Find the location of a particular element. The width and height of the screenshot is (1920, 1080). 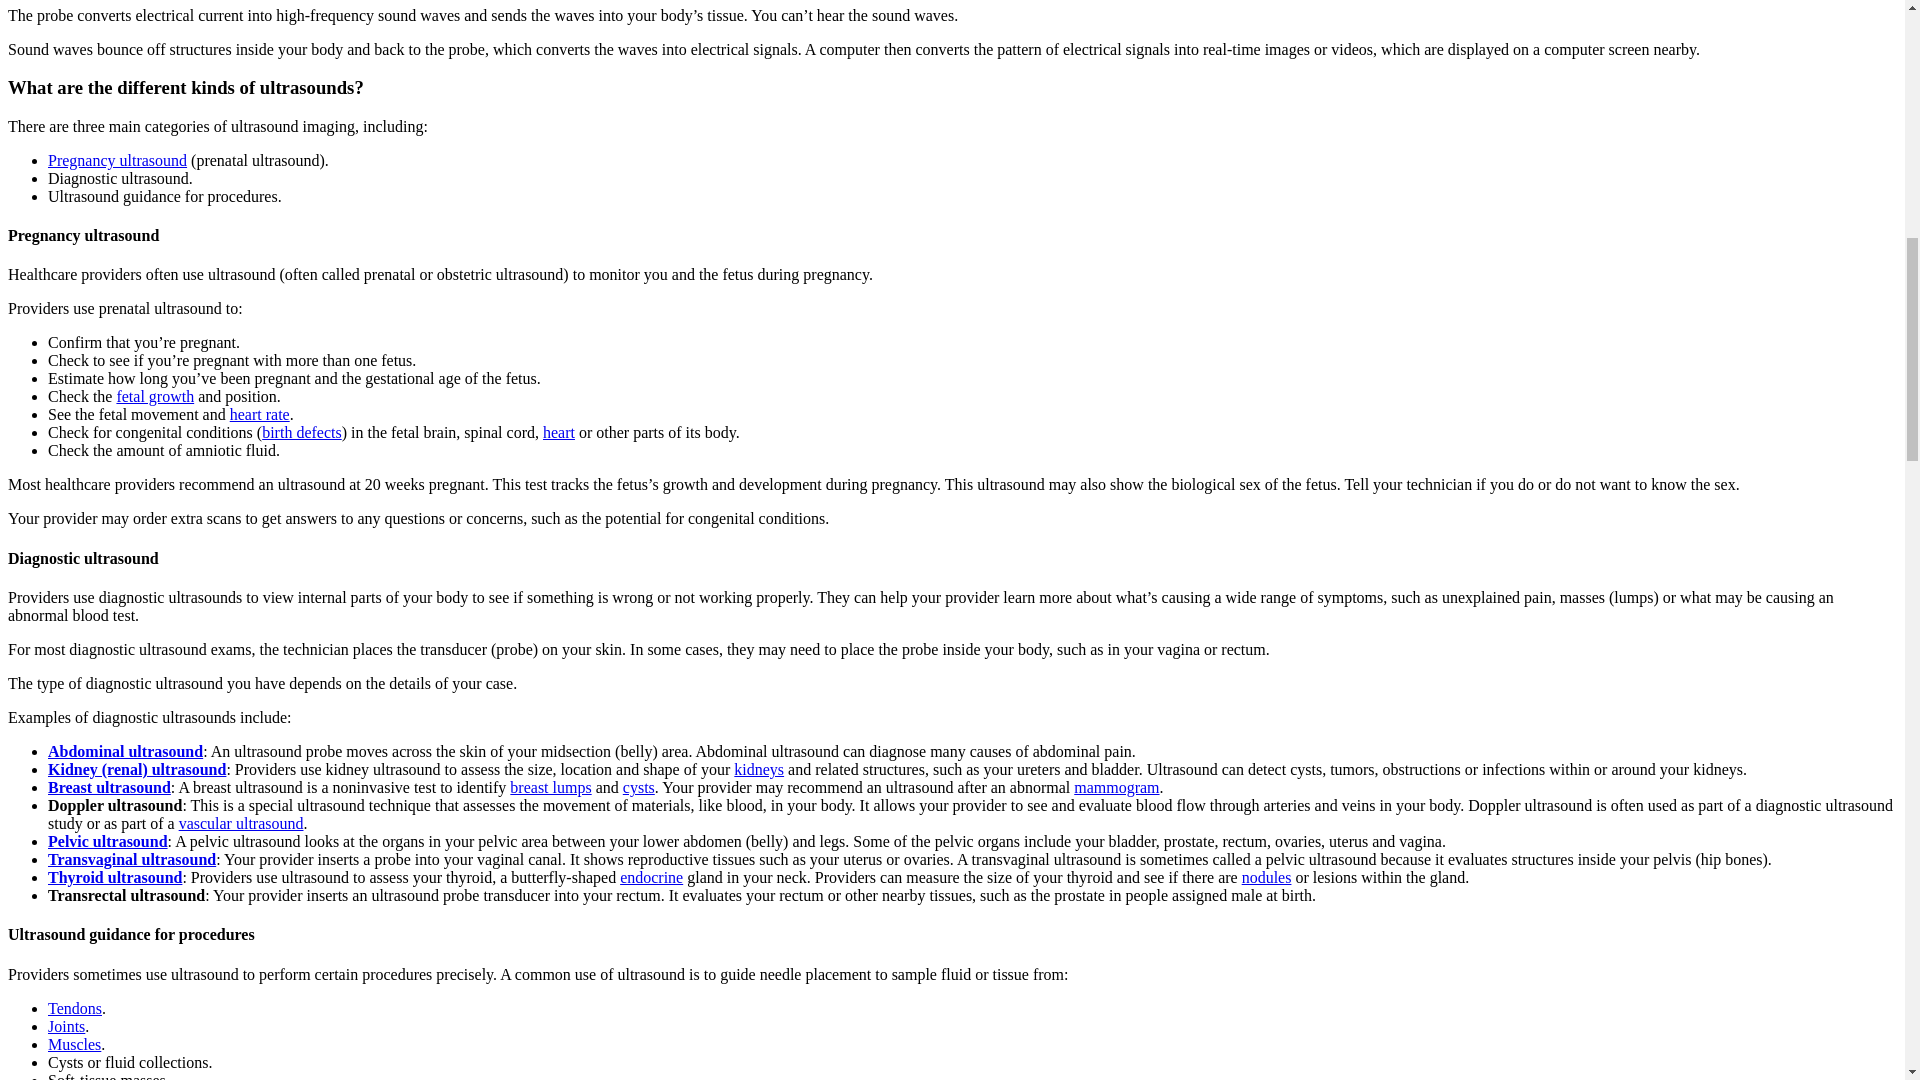

fetal growth is located at coordinates (154, 396).